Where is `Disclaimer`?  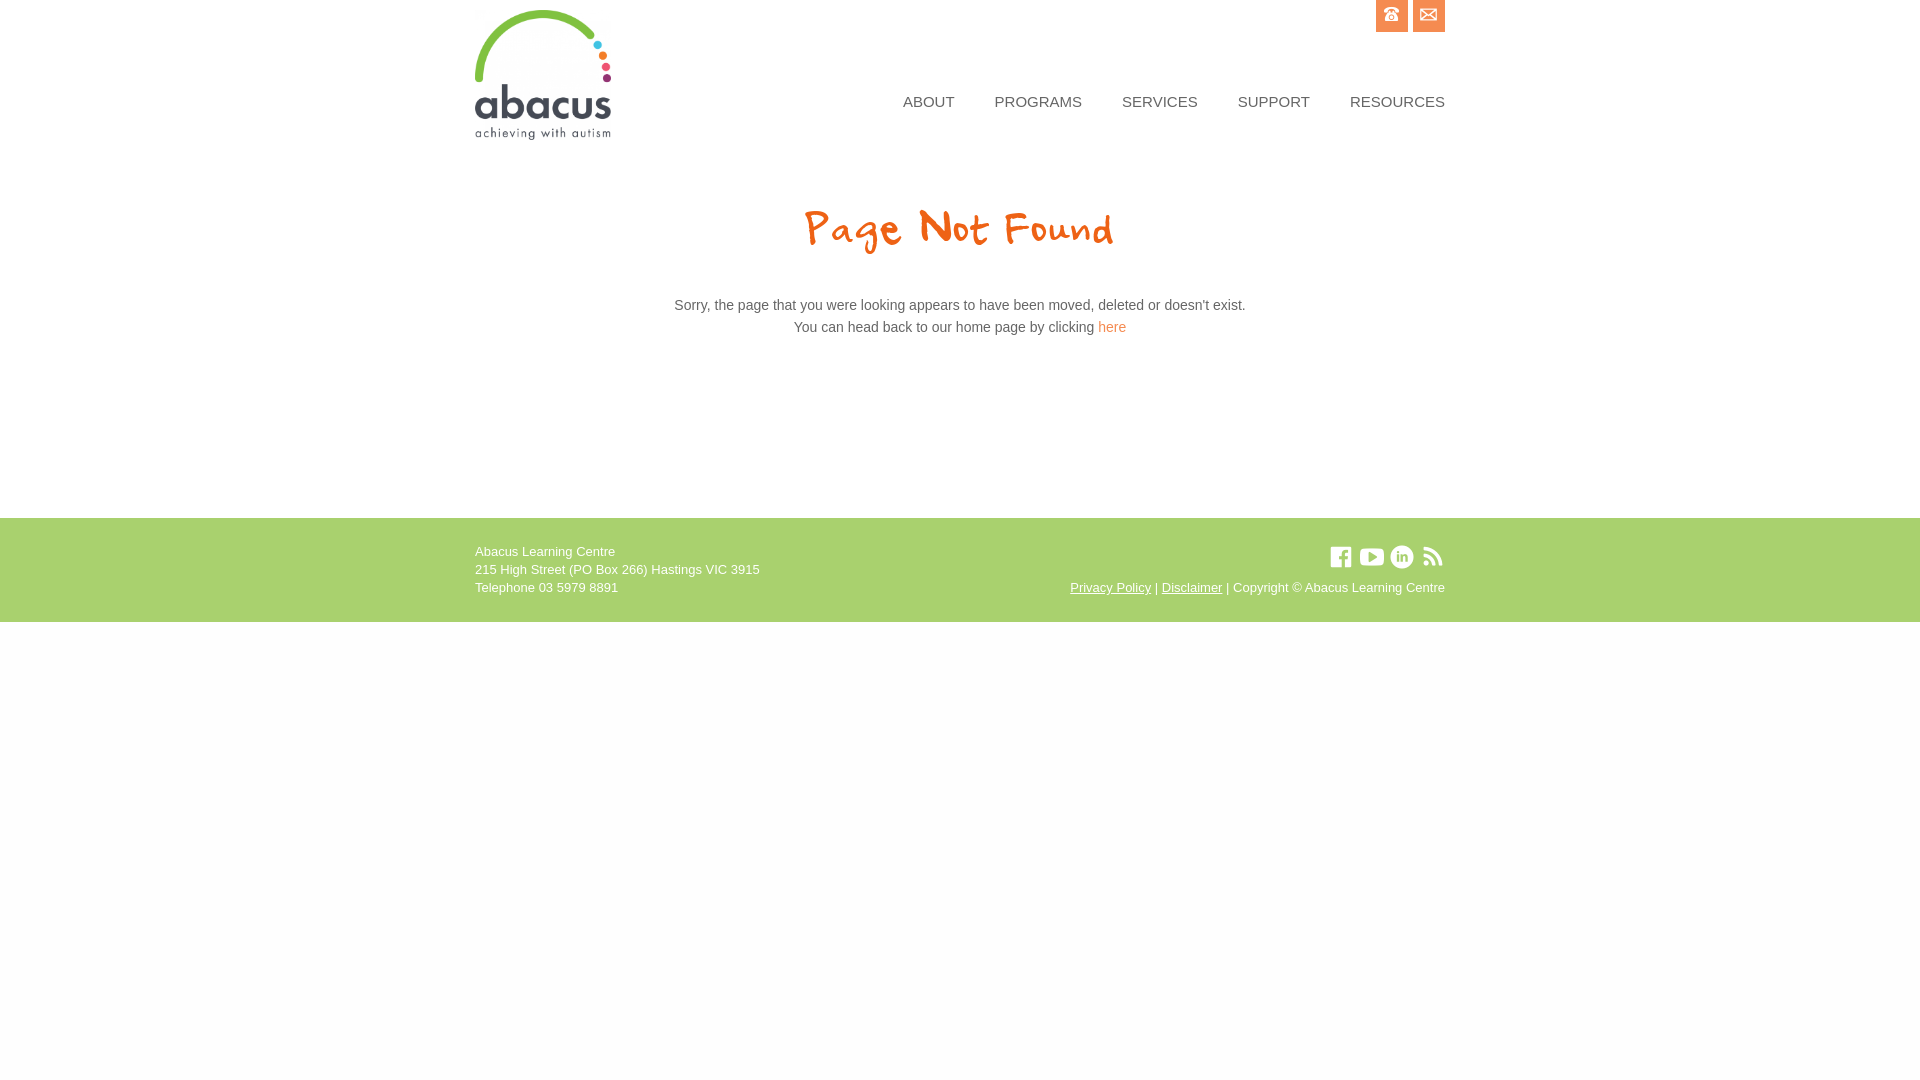 Disclaimer is located at coordinates (1192, 588).